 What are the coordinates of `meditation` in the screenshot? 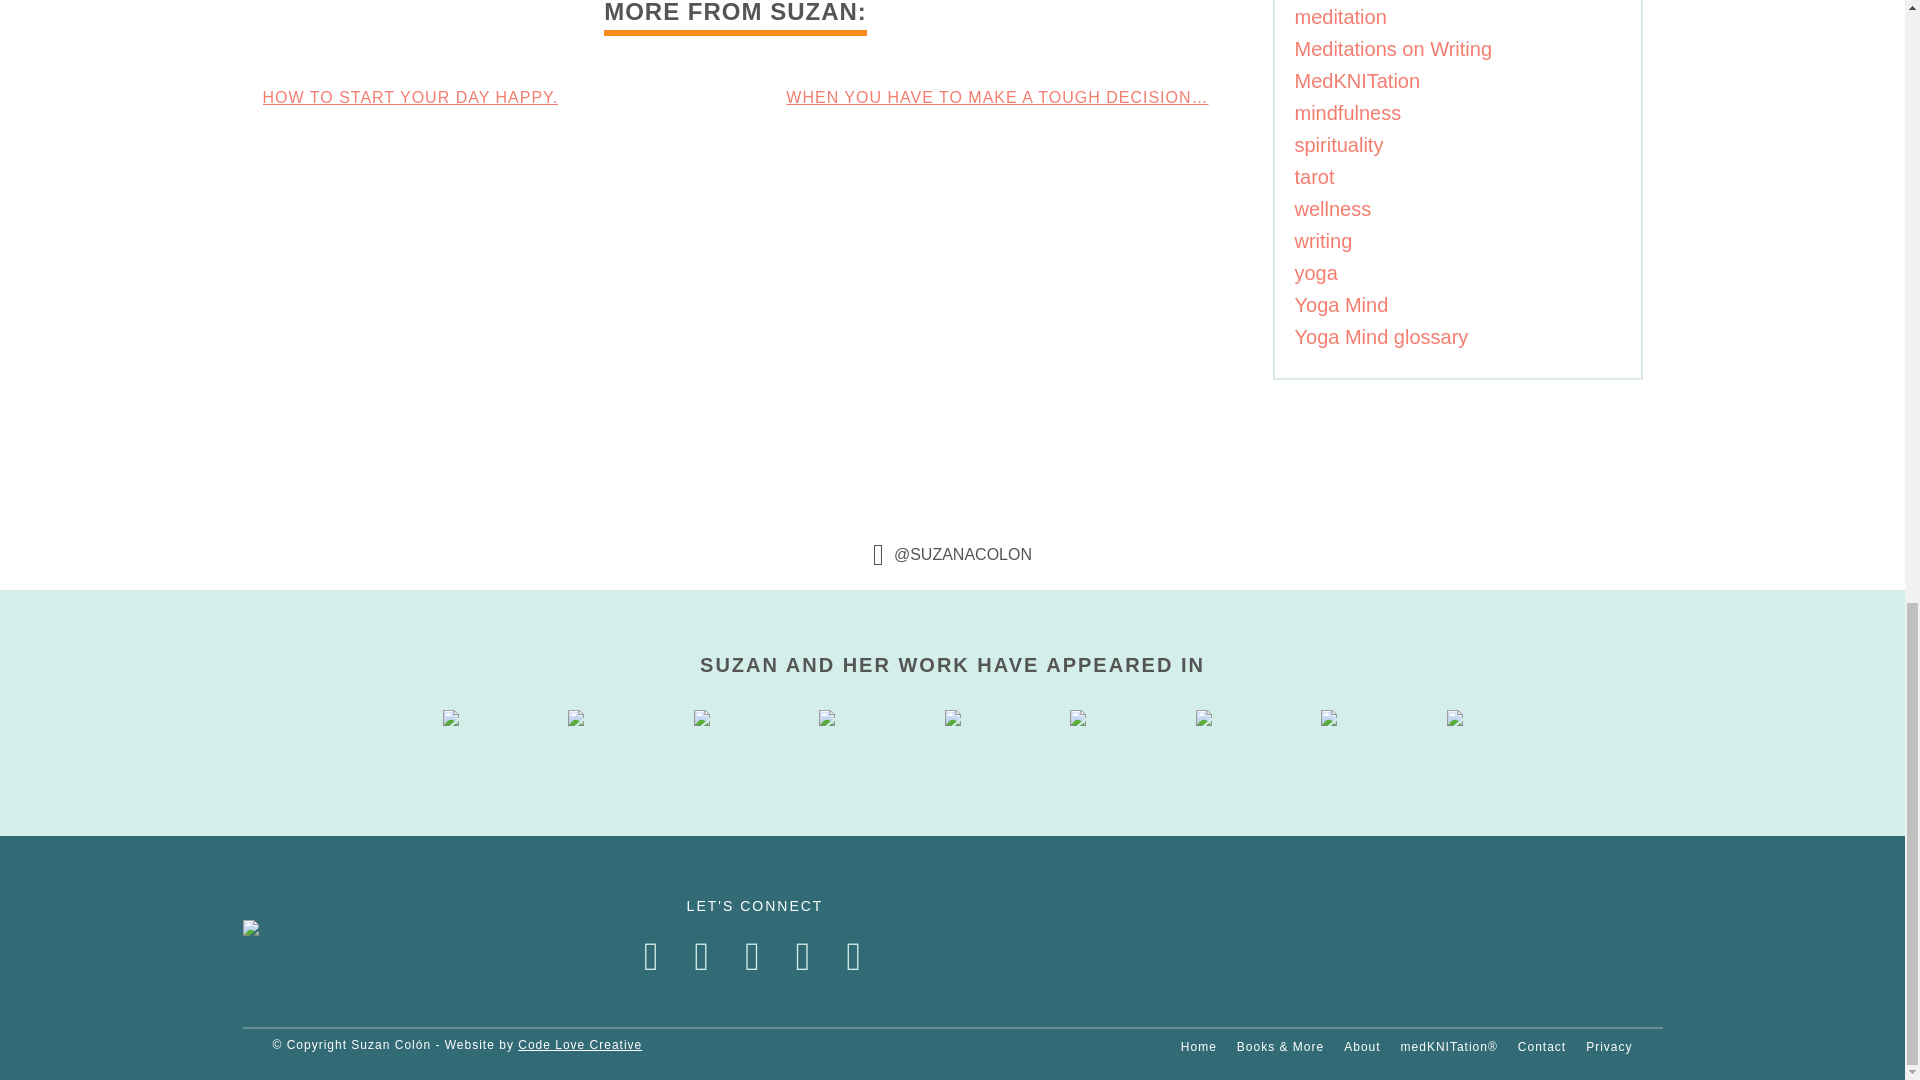 It's located at (1340, 17).